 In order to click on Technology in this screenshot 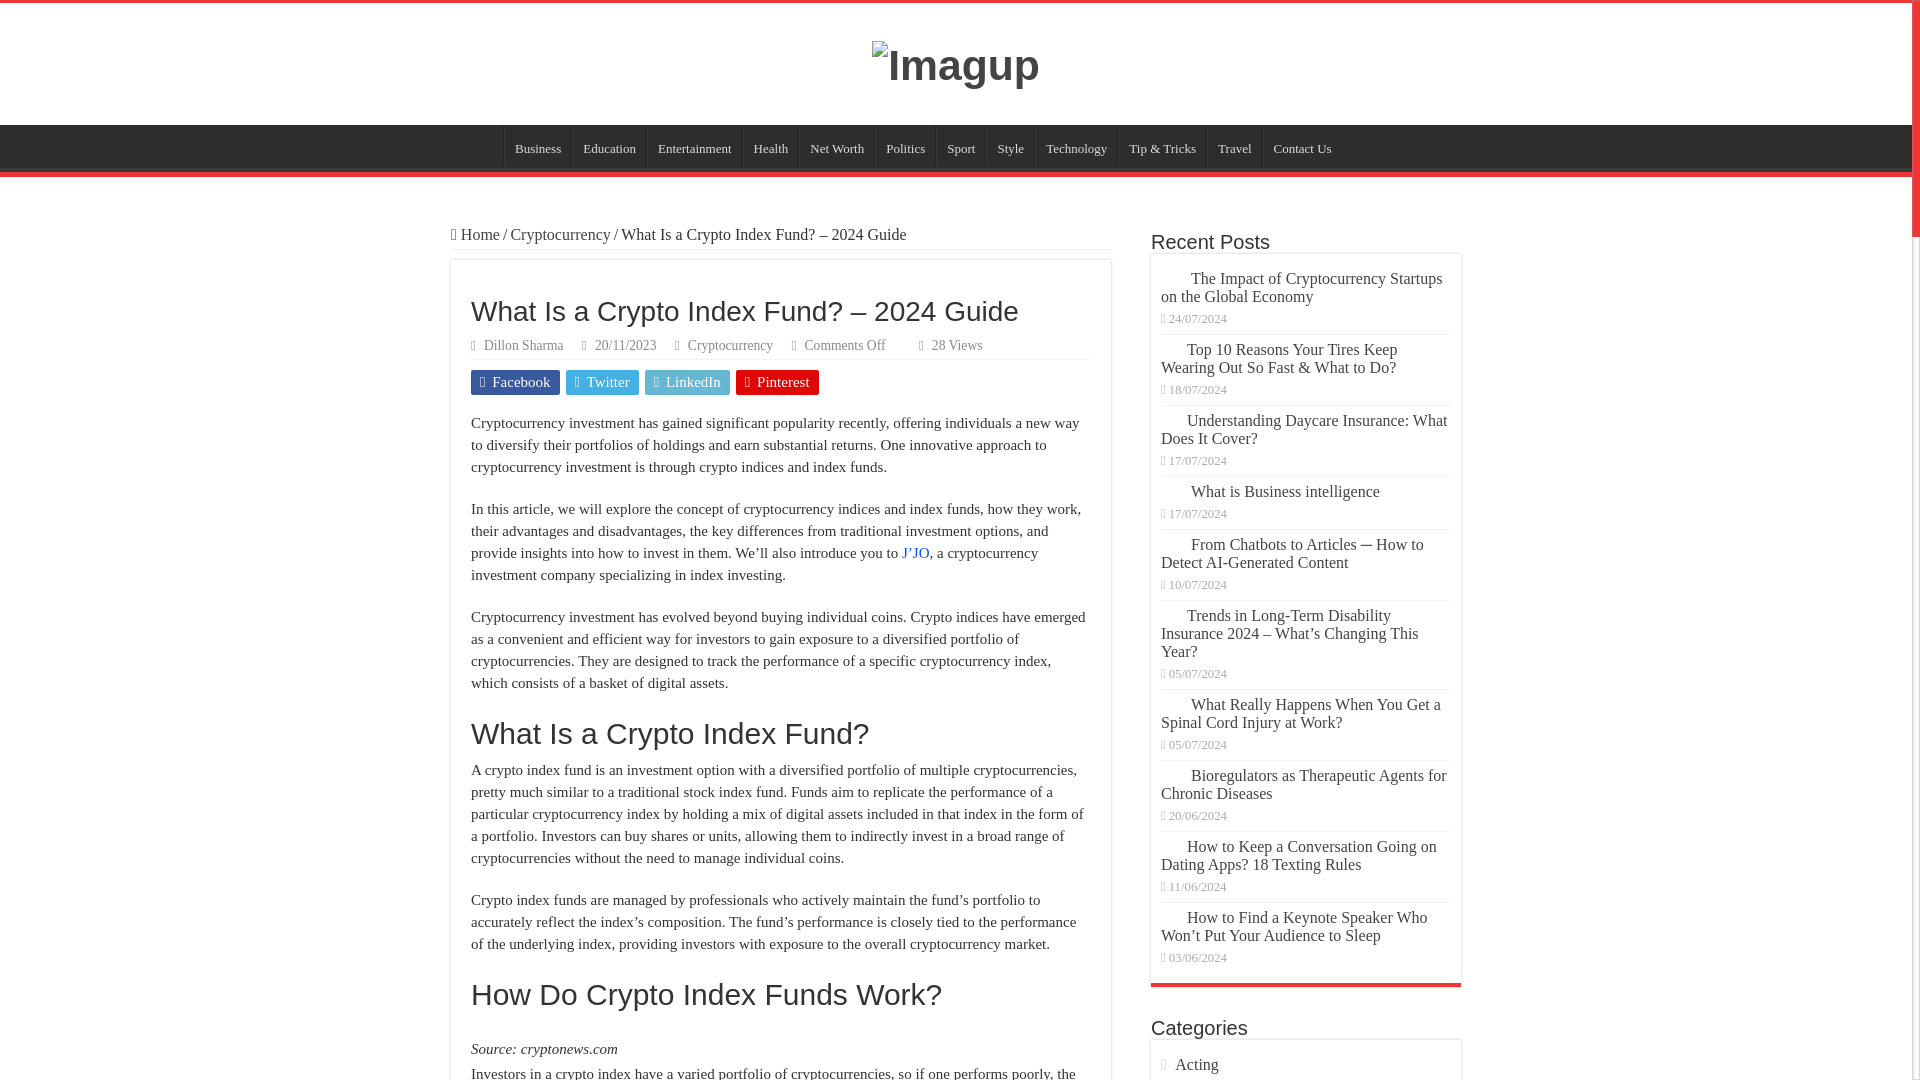, I will do `click(1076, 146)`.